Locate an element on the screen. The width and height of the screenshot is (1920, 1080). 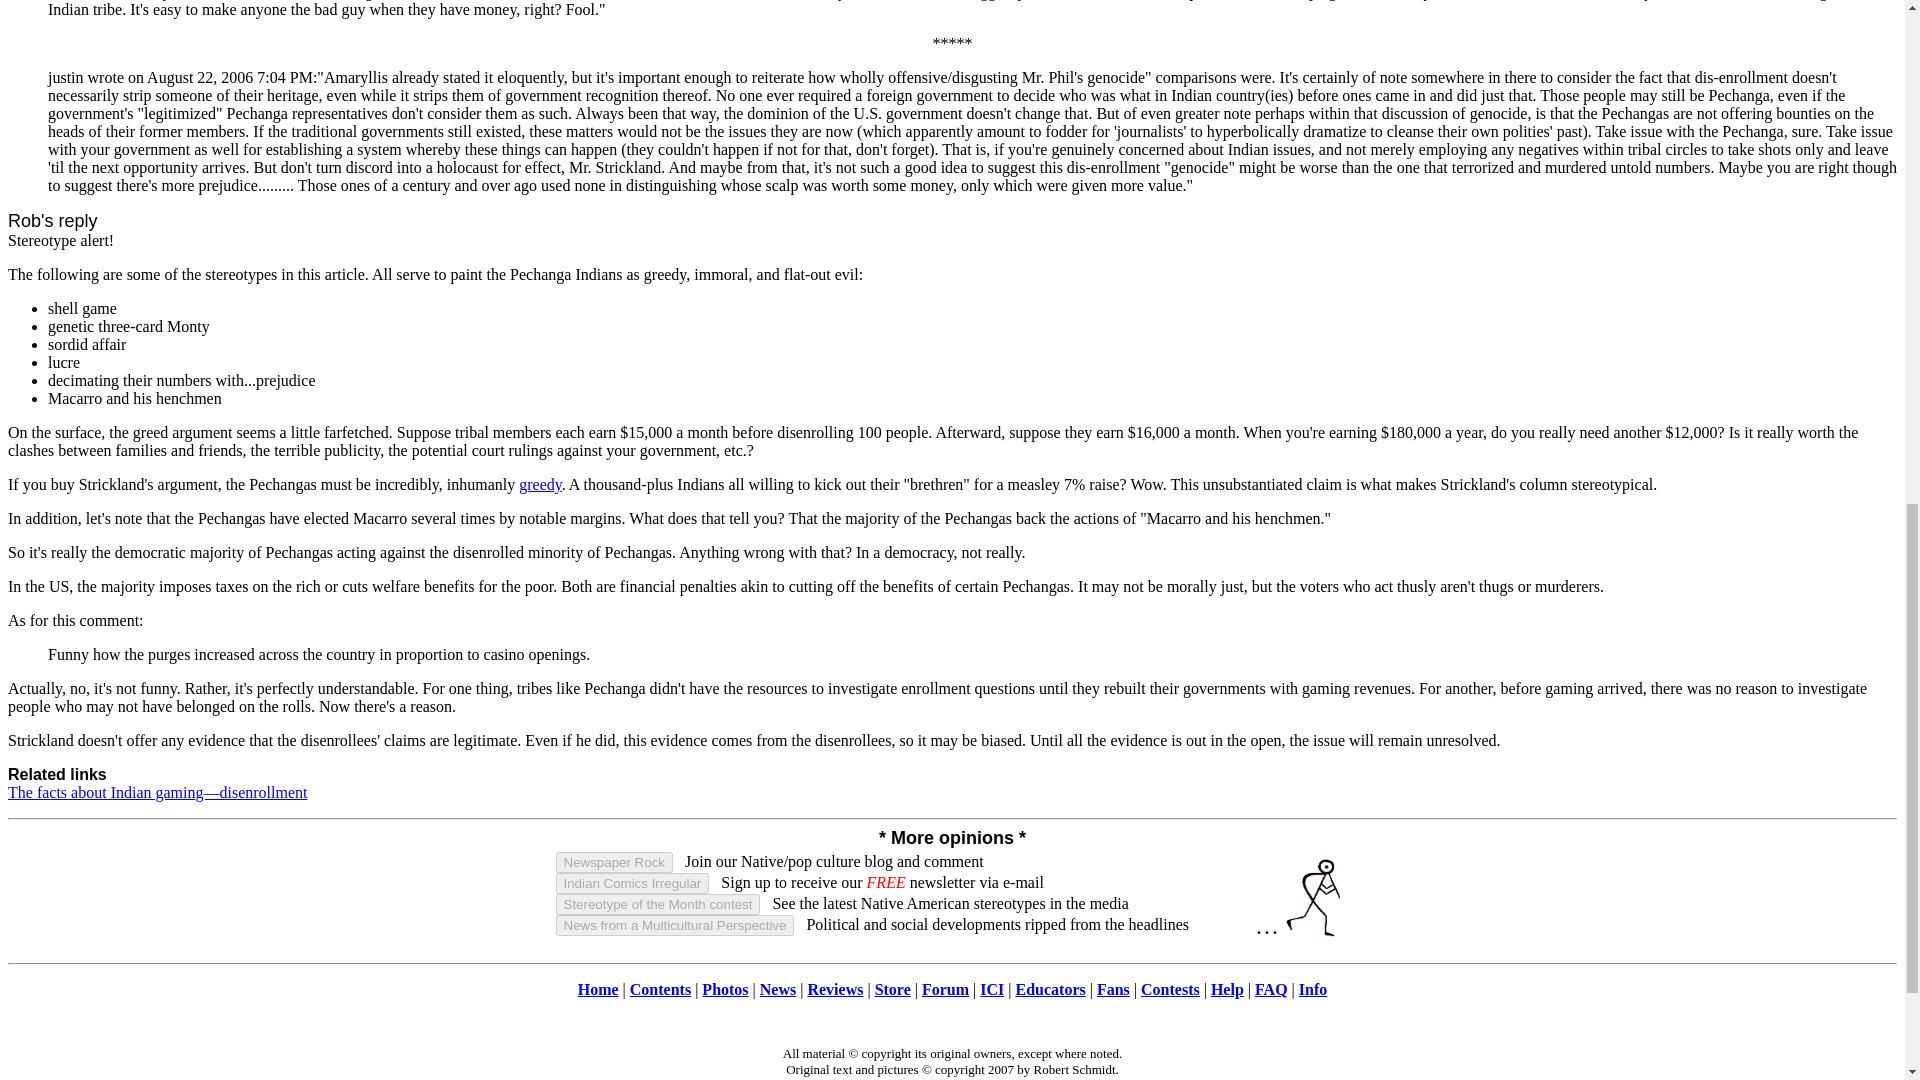
Photos is located at coordinates (725, 988).